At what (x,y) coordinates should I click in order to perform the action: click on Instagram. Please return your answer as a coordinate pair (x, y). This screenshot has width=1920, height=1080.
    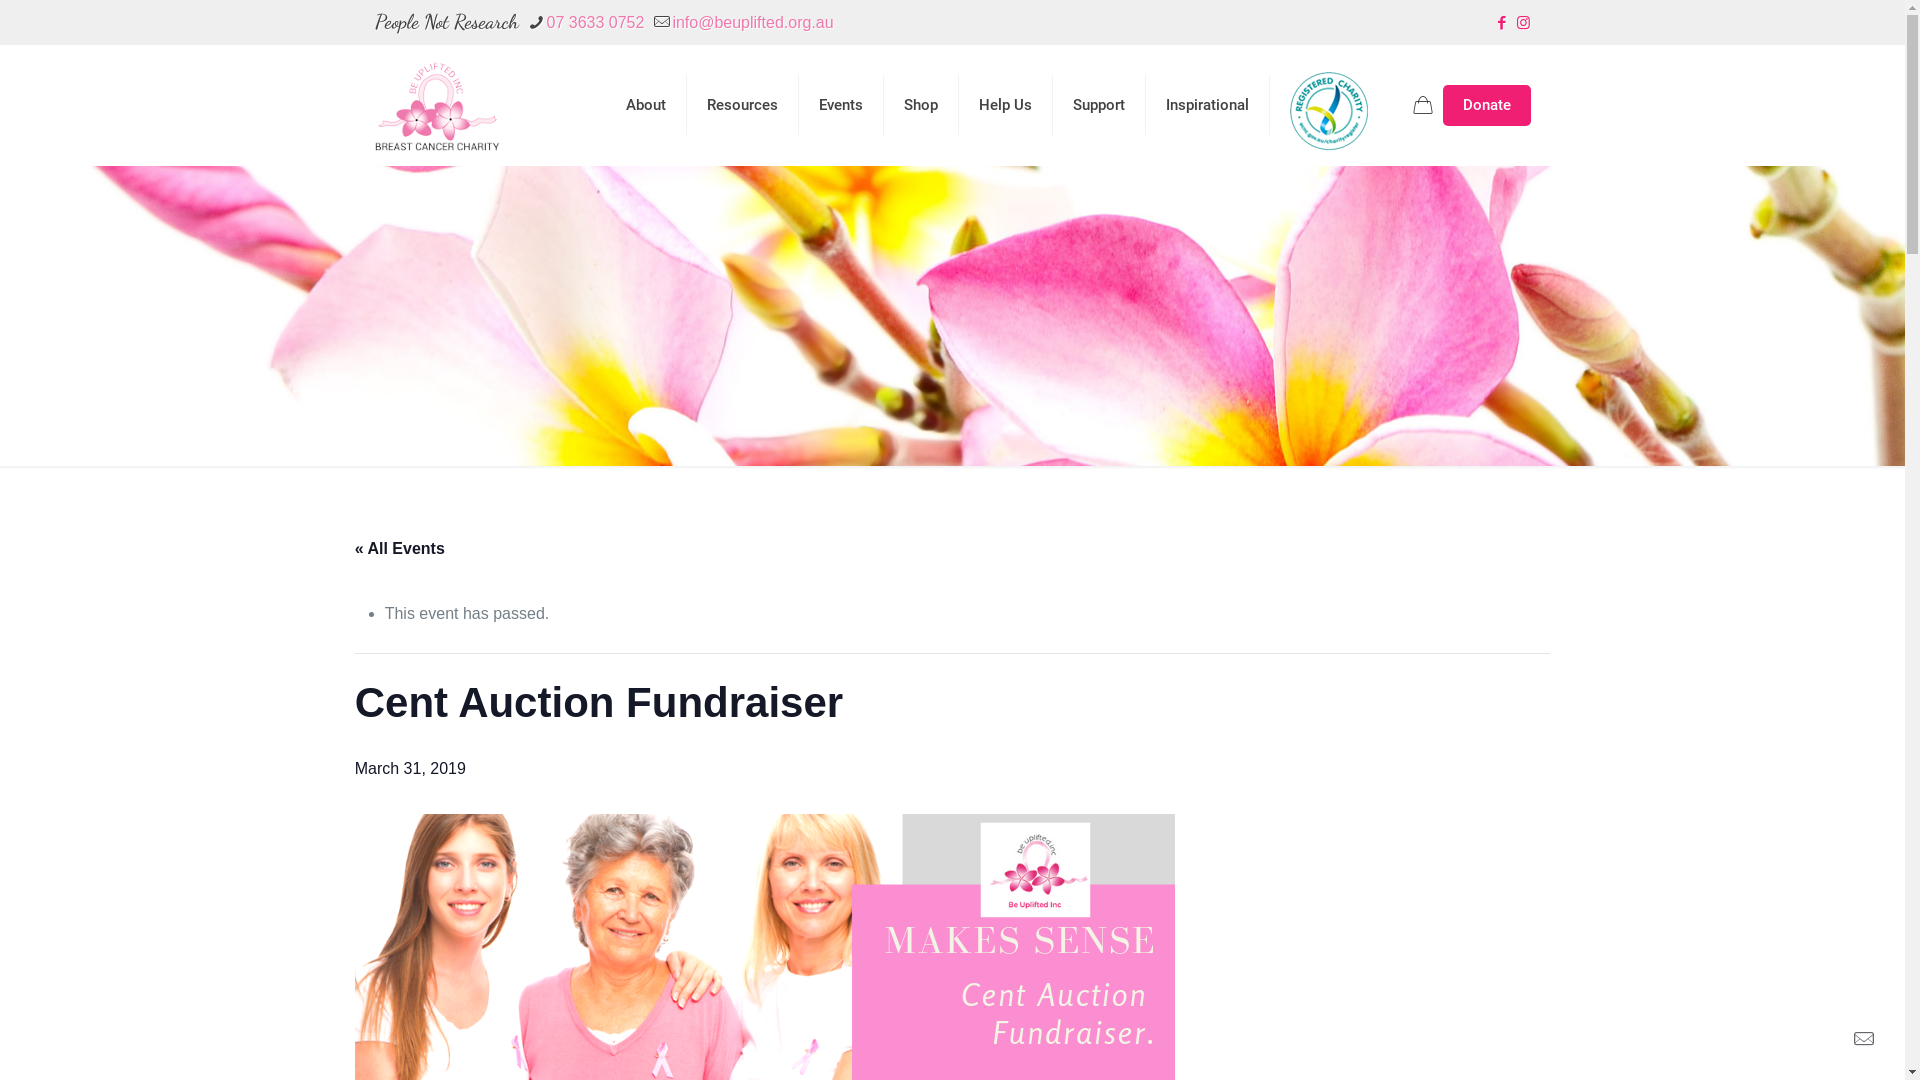
    Looking at the image, I should click on (1524, 22).